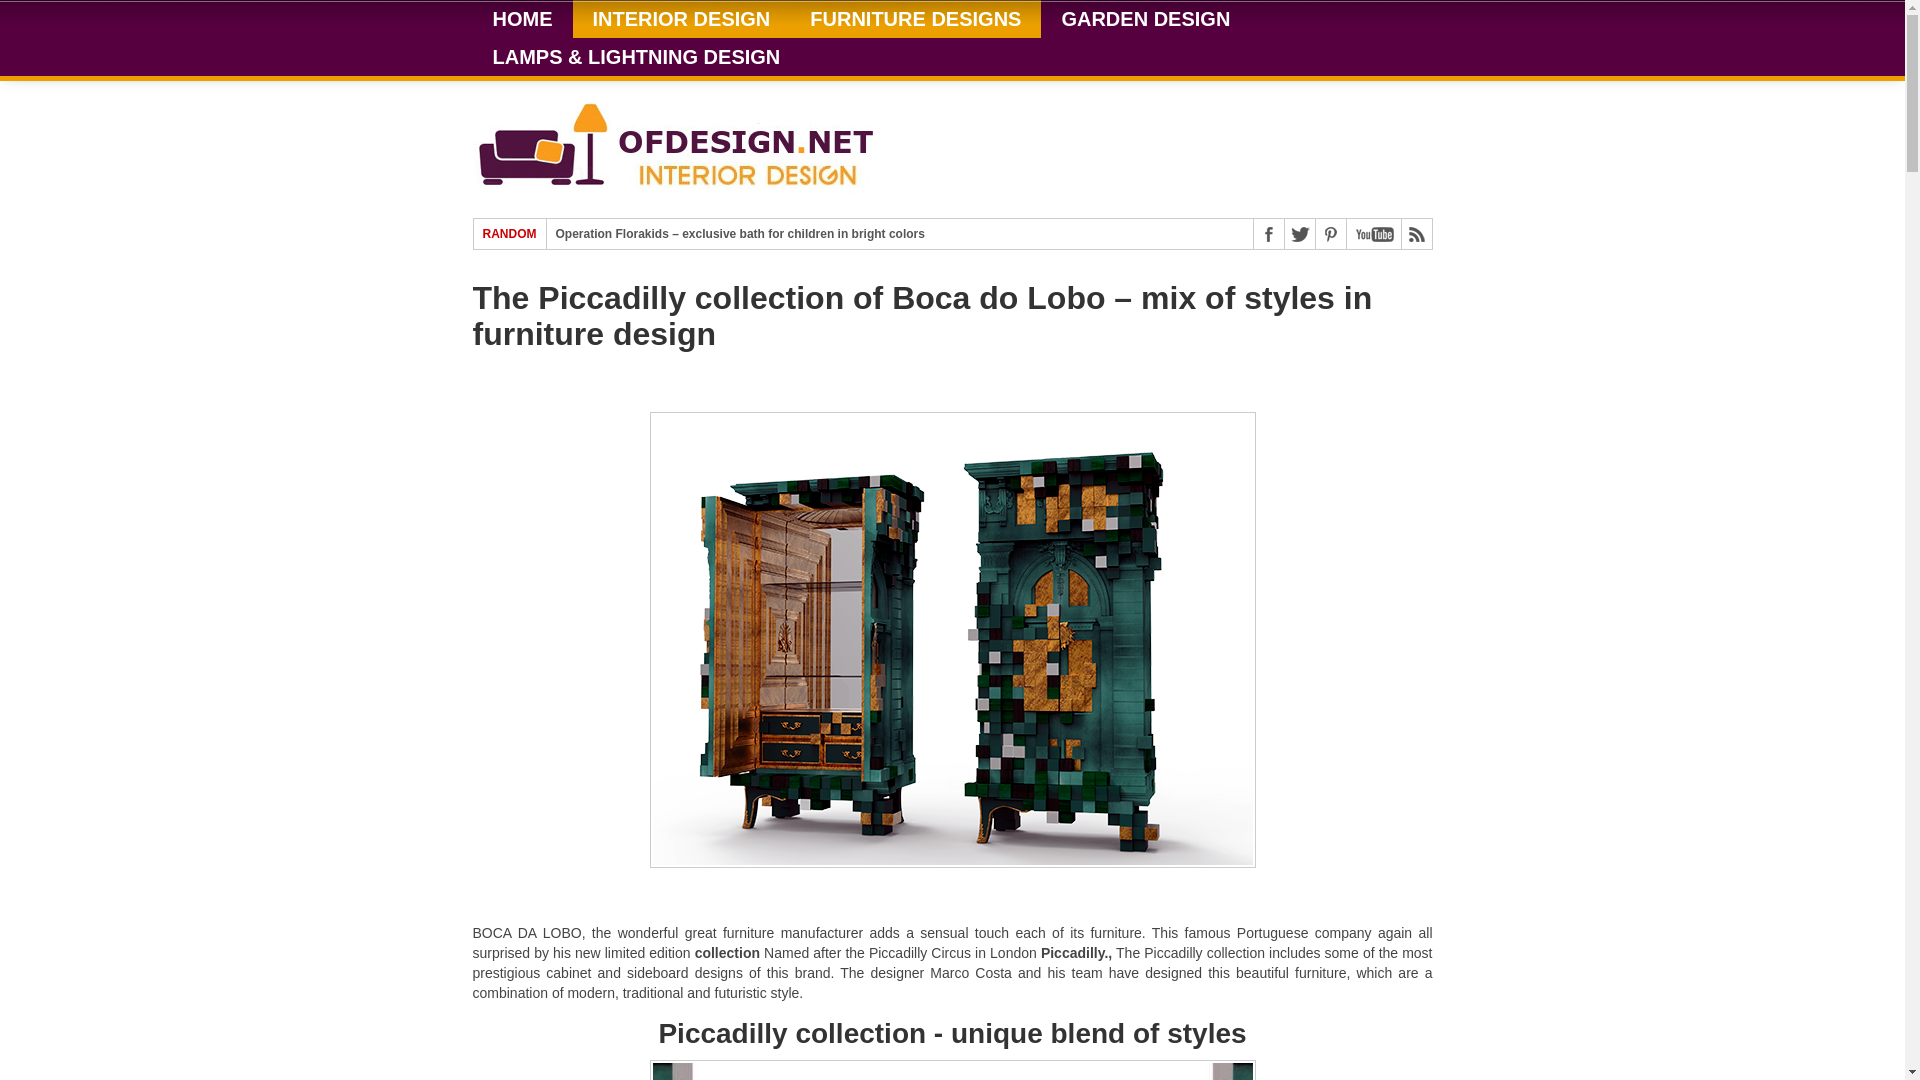 The height and width of the screenshot is (1080, 1920). I want to click on GARDEN DESIGN, so click(1144, 18).